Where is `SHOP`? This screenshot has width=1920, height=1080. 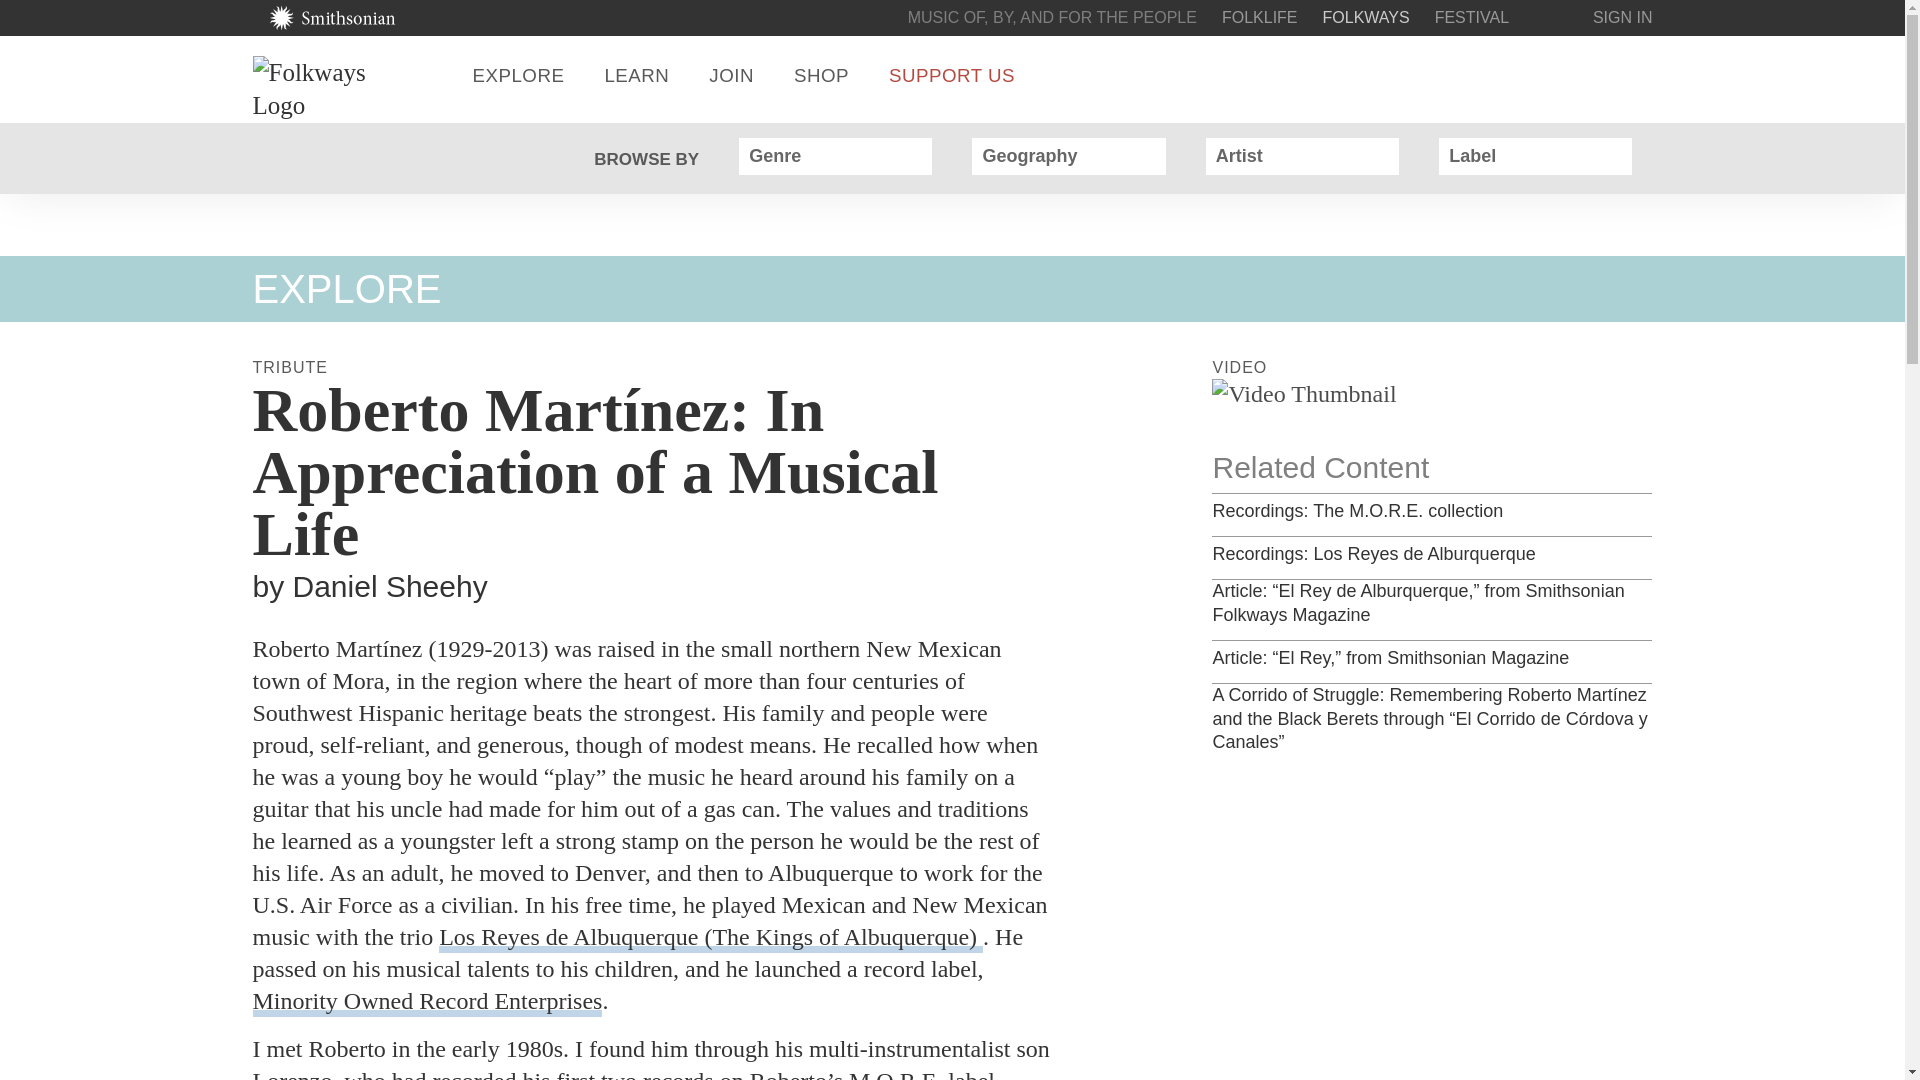 SHOP is located at coordinates (821, 75).